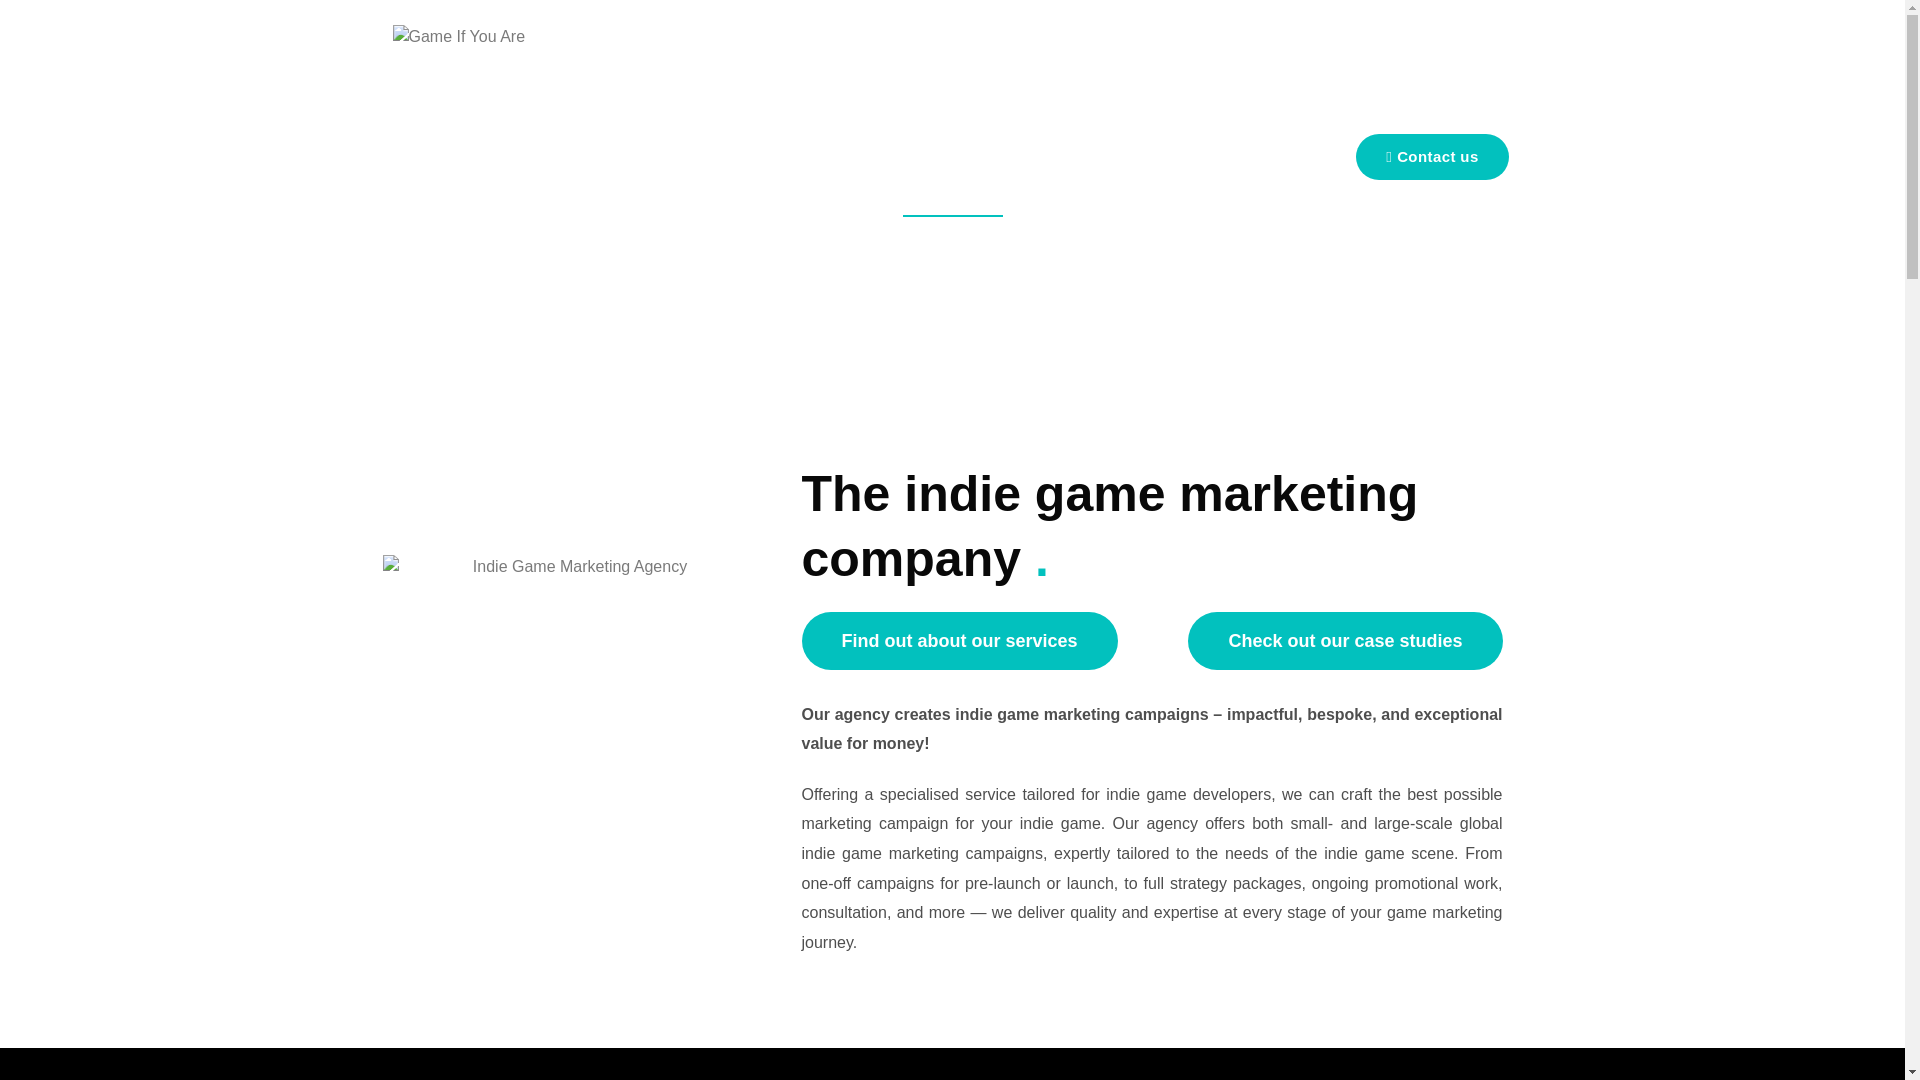  Describe the element at coordinates (803, 130) in the screenshot. I see `ABOUT US` at that location.